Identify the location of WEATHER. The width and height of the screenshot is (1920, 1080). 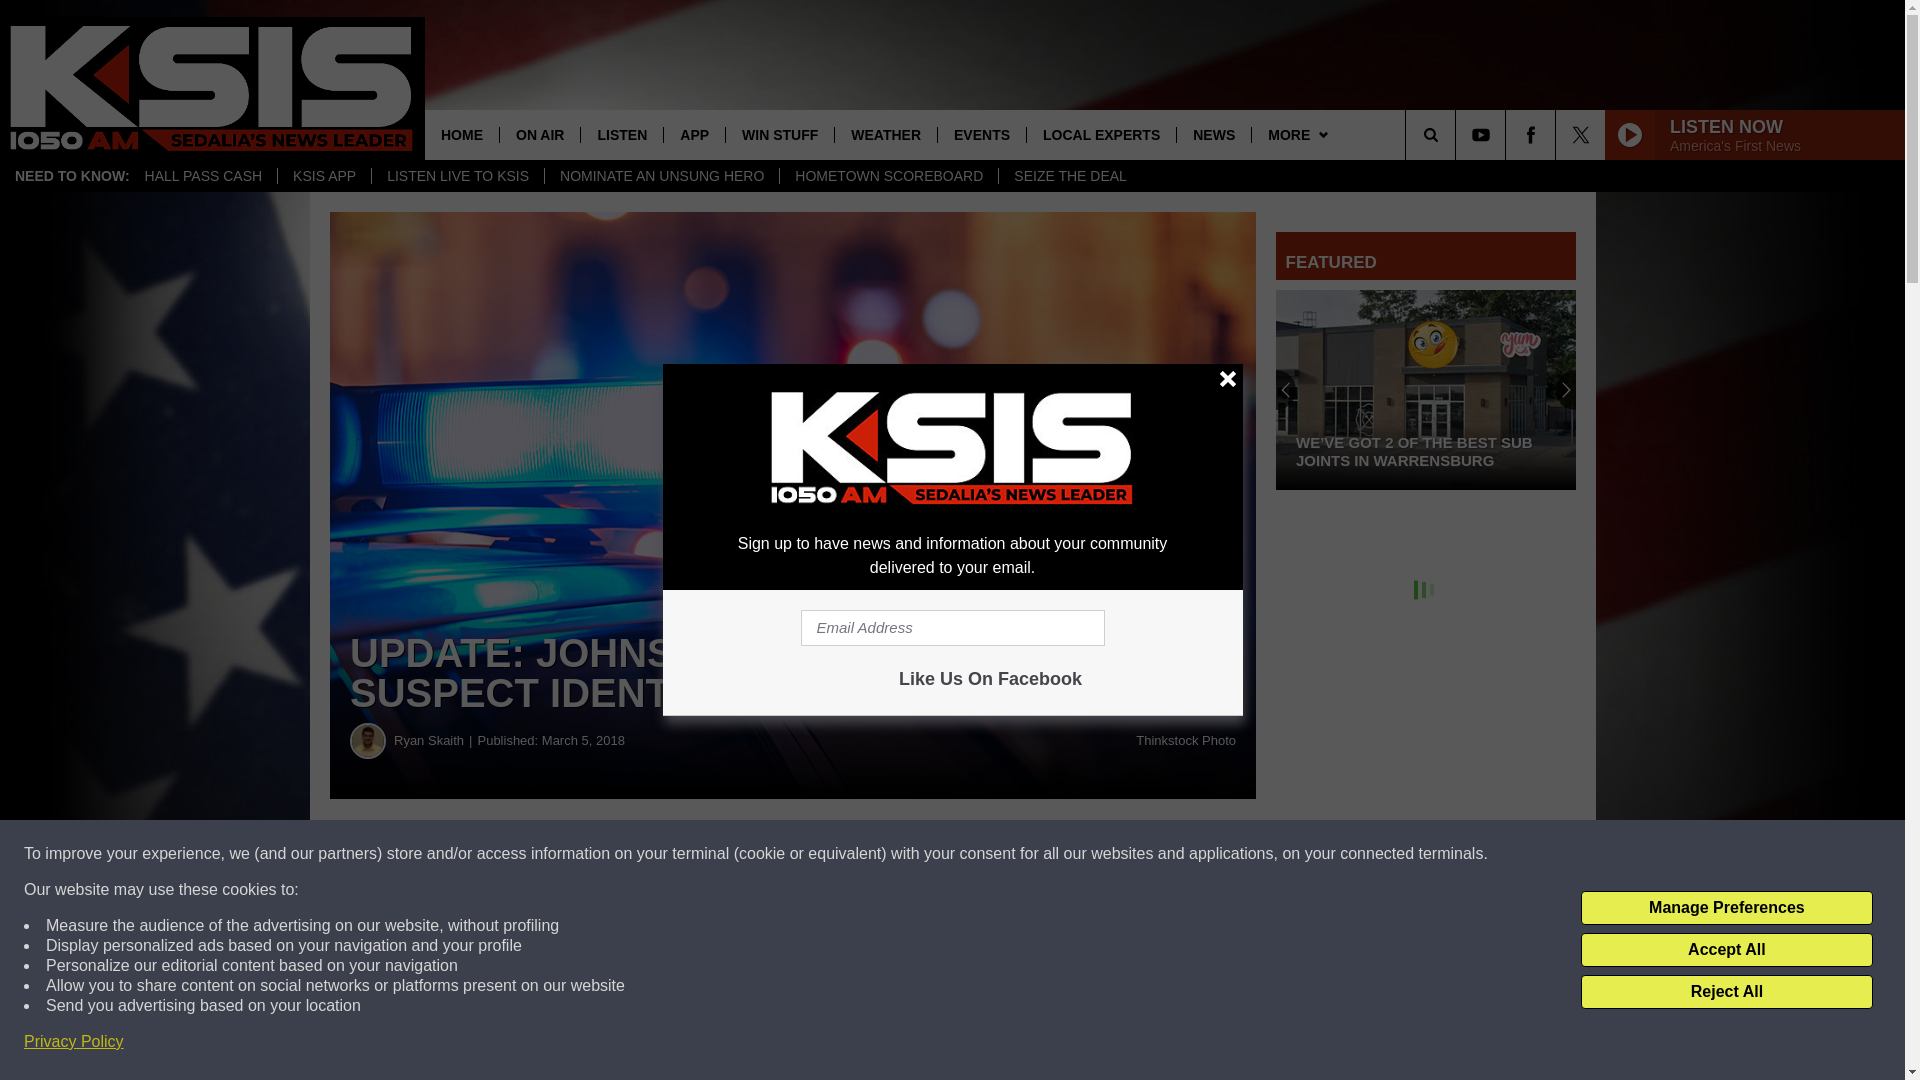
(884, 134).